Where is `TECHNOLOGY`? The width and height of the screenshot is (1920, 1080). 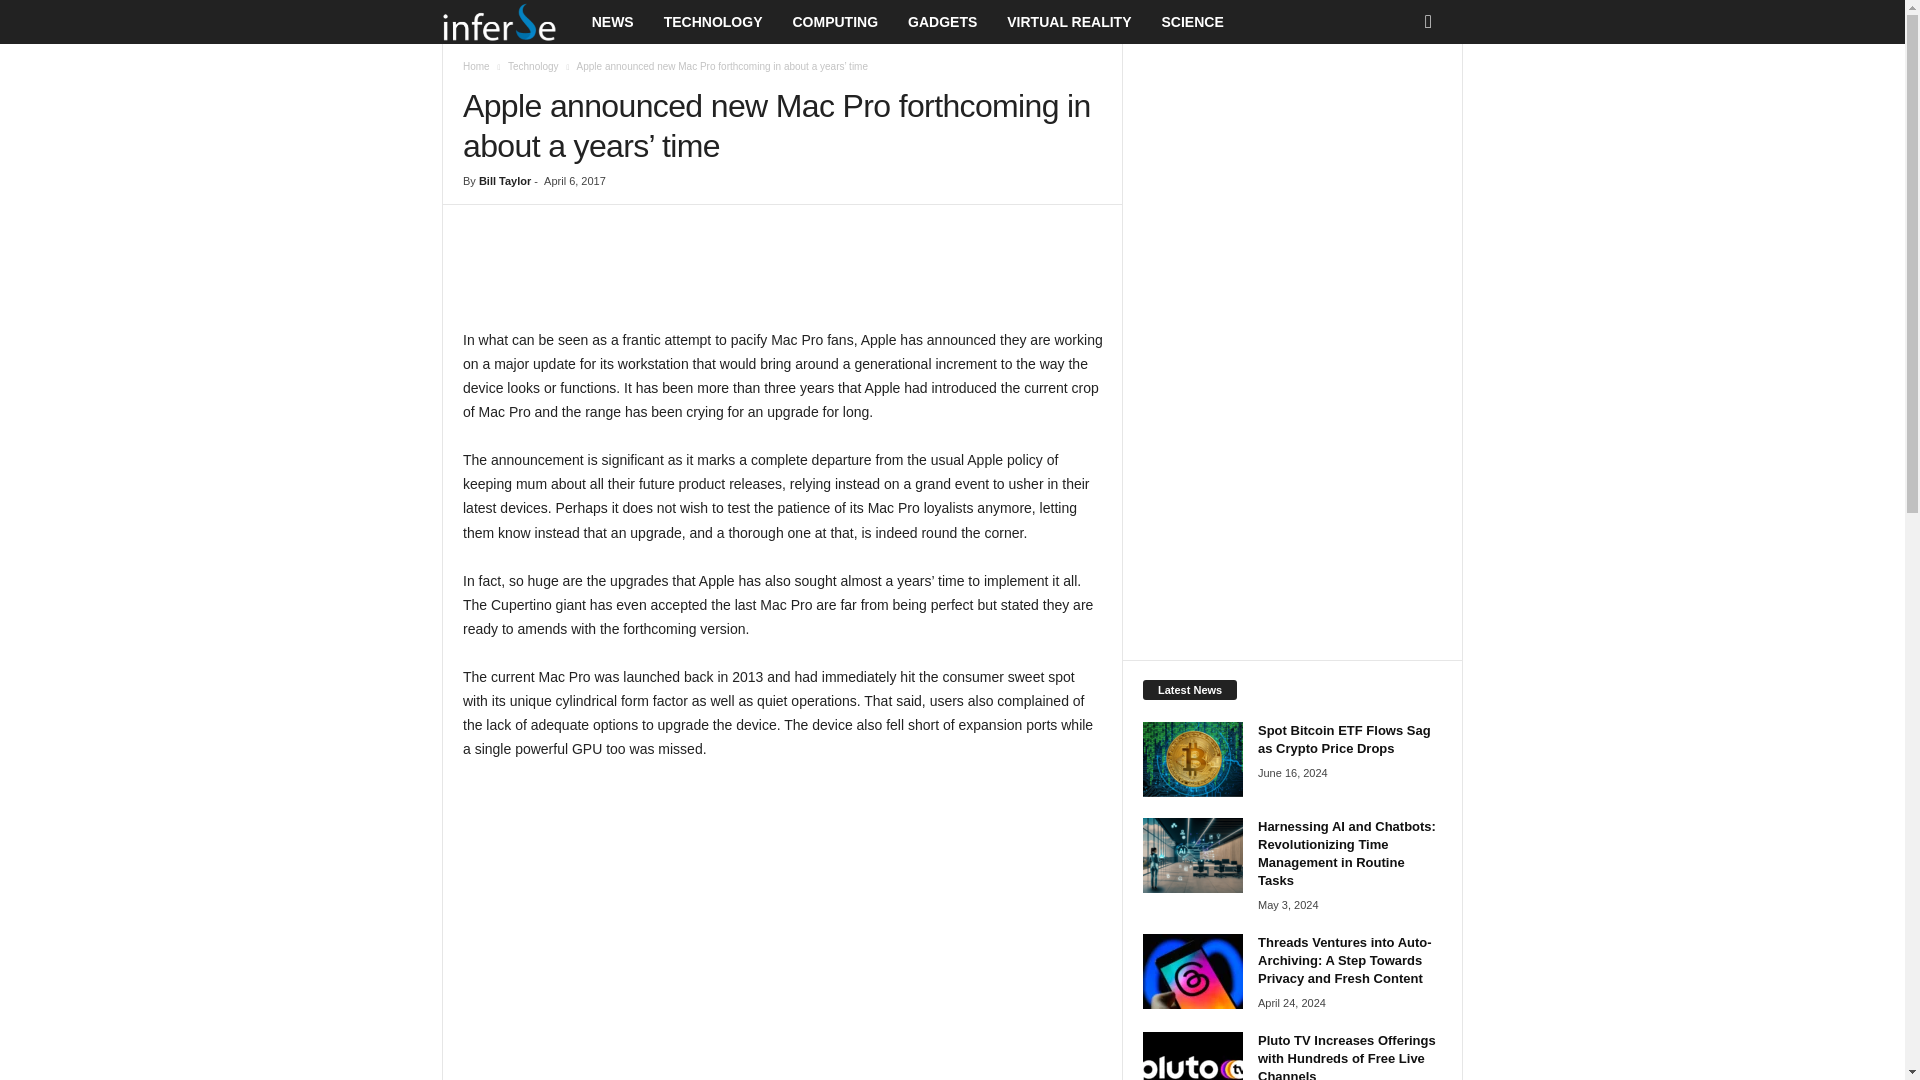
TECHNOLOGY is located at coordinates (712, 22).